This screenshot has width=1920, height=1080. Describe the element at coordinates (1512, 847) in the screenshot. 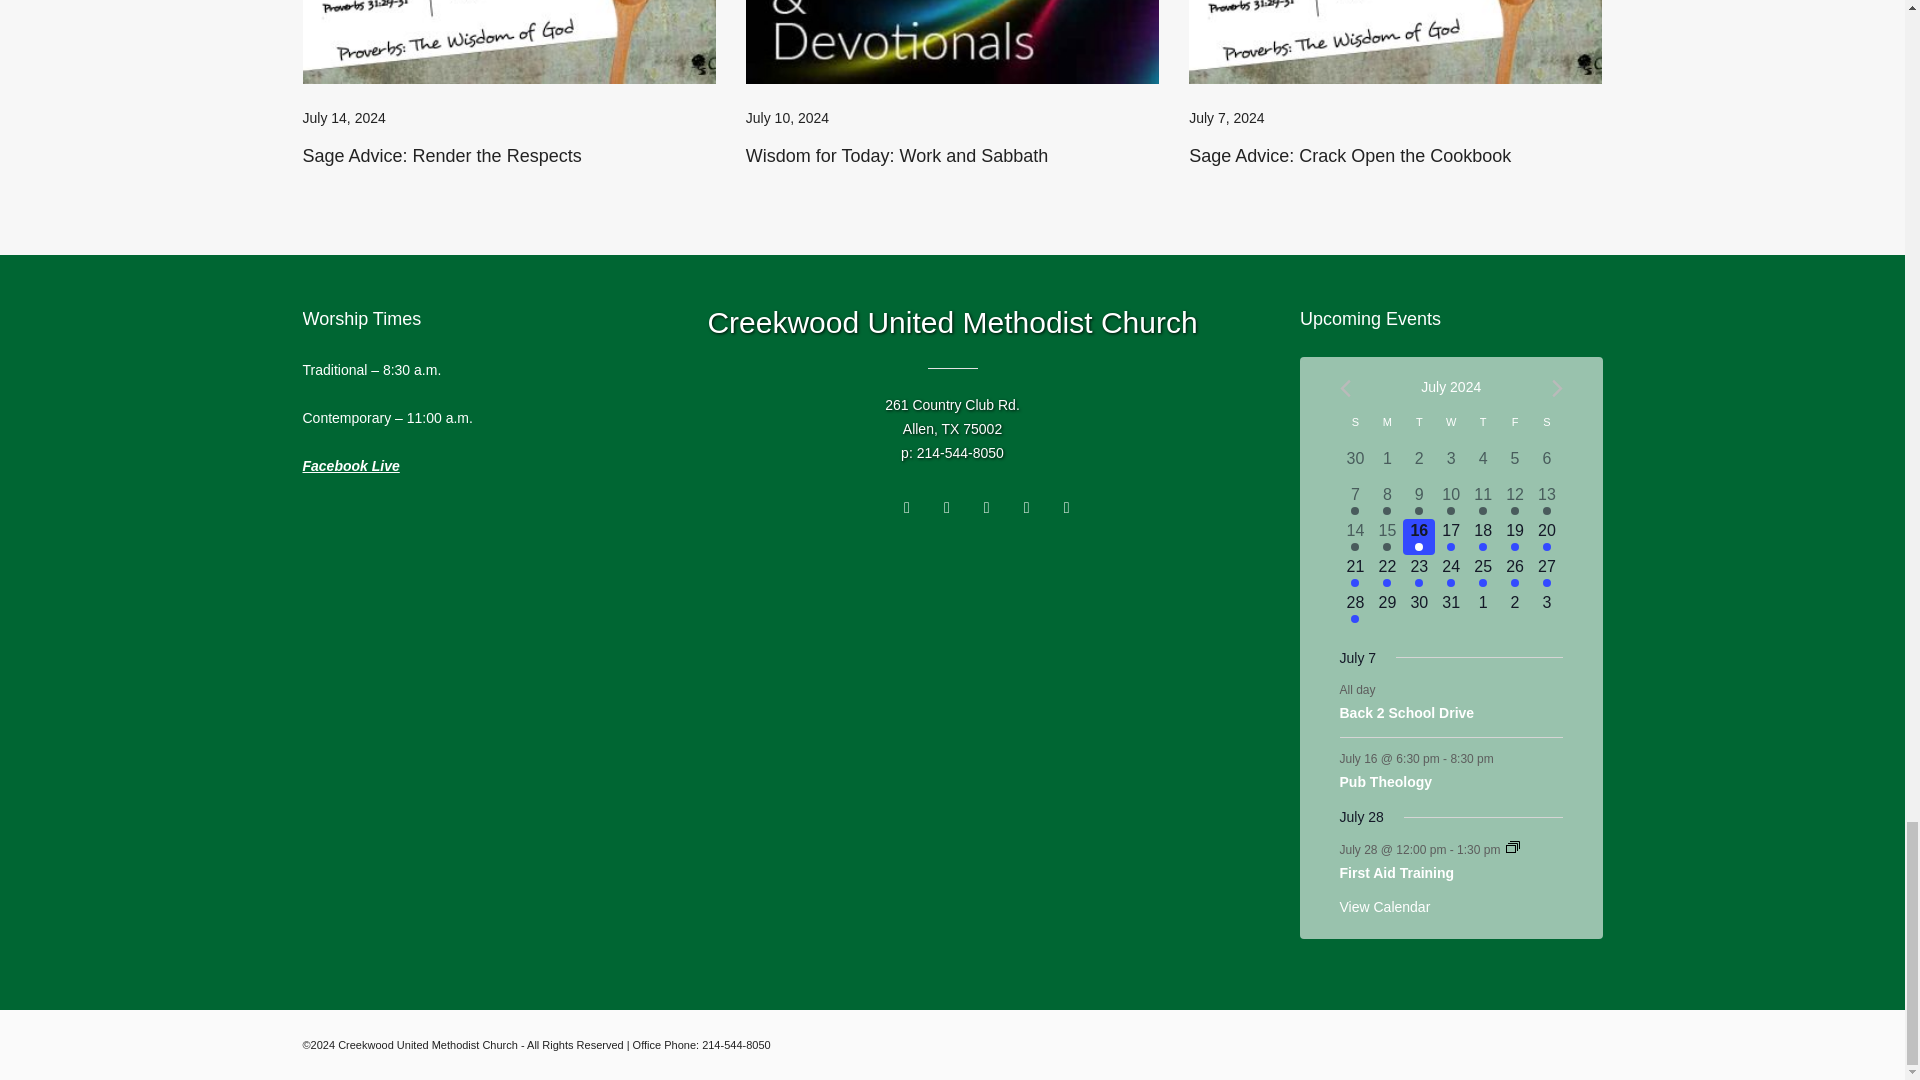

I see `Event Series` at that location.